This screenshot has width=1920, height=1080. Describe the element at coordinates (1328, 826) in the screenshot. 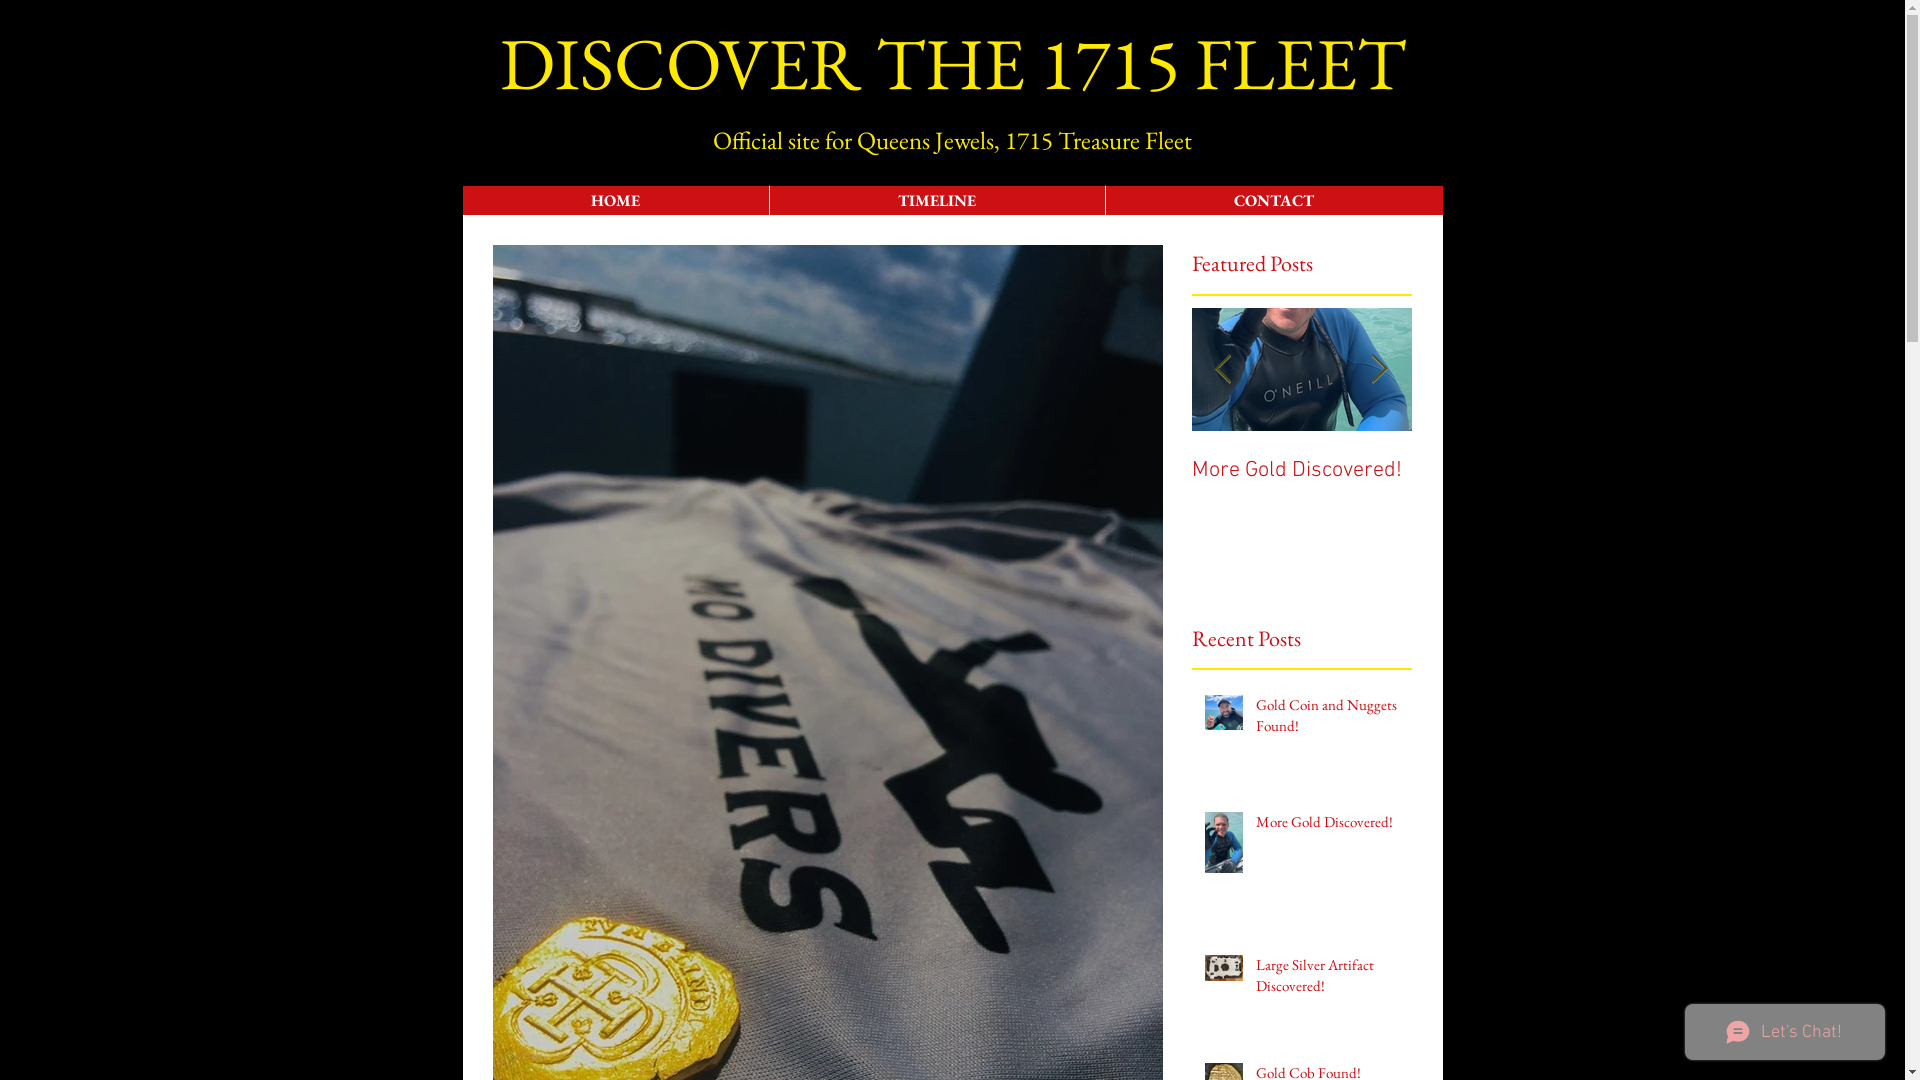

I see `More Gold Discovered!` at that location.